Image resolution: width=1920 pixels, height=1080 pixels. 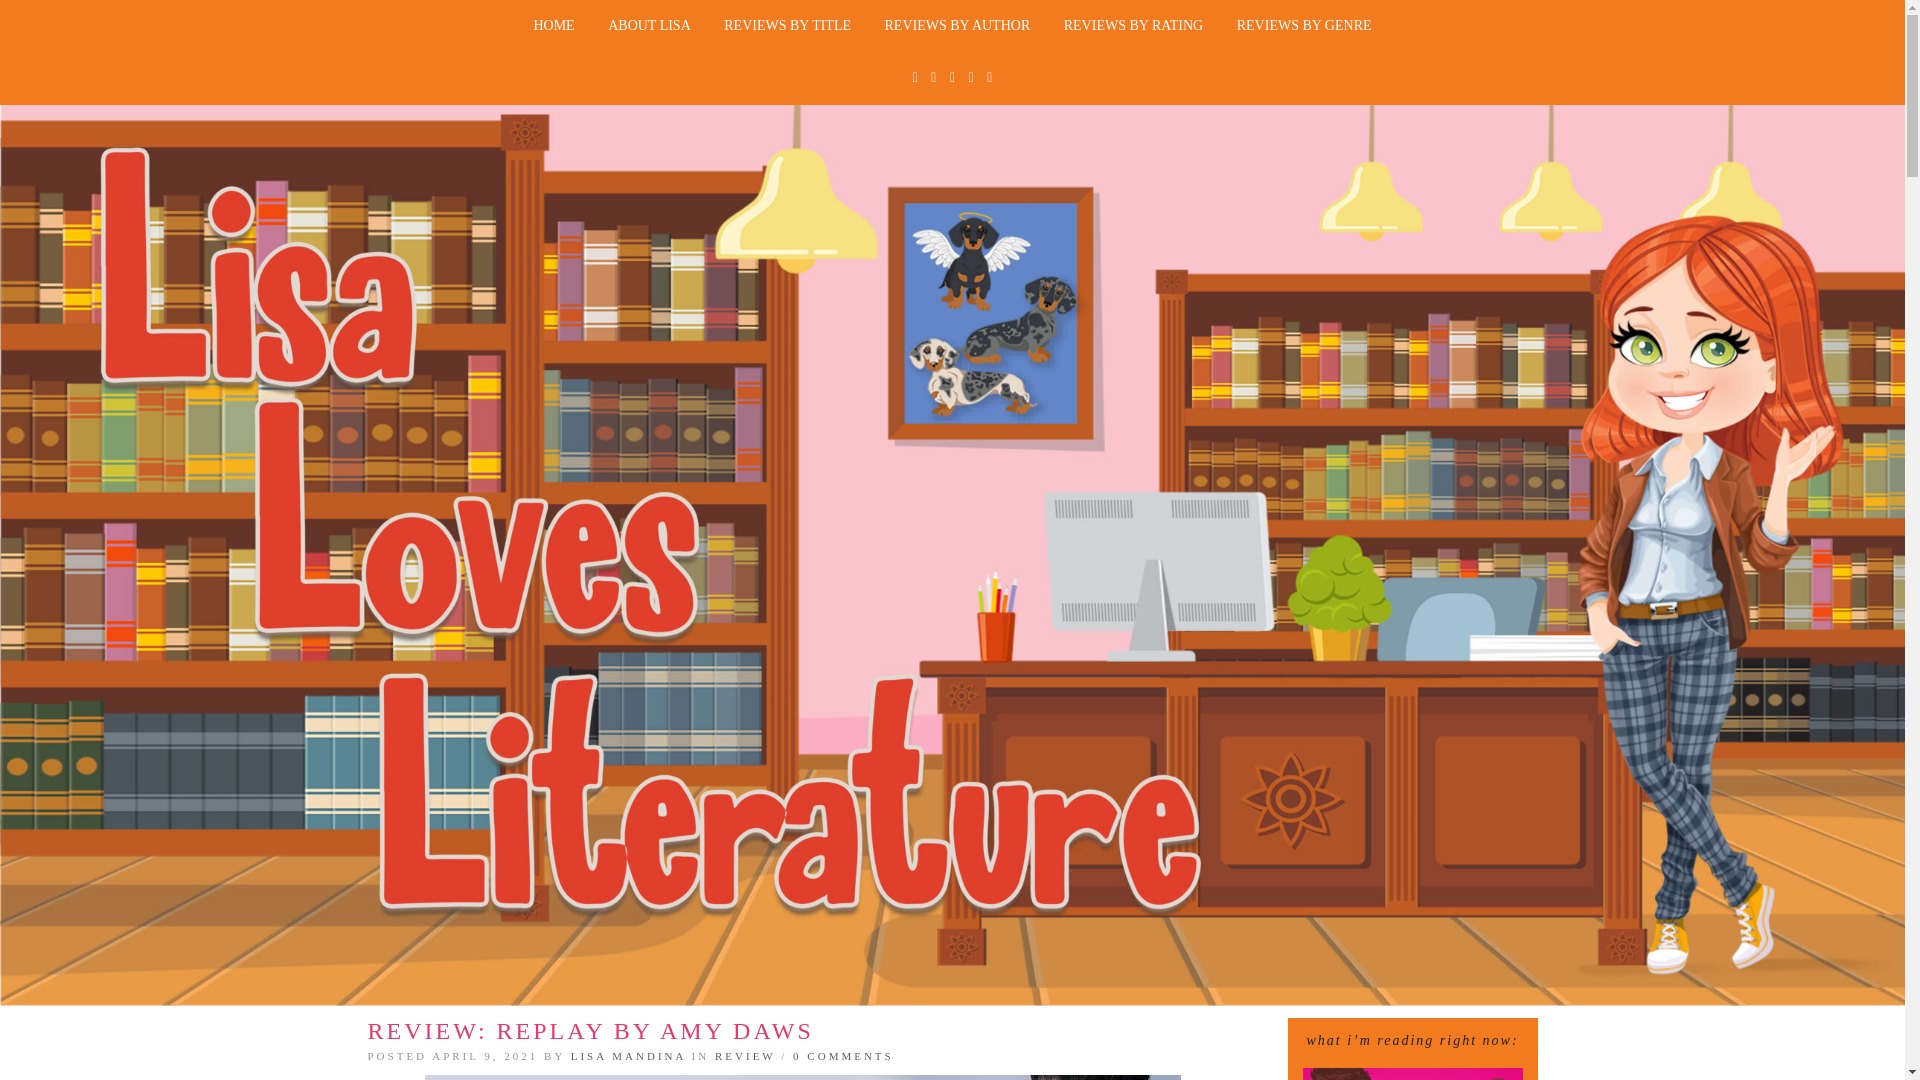 What do you see at coordinates (1132, 26) in the screenshot?
I see `REVIEWS BY RATING` at bounding box center [1132, 26].